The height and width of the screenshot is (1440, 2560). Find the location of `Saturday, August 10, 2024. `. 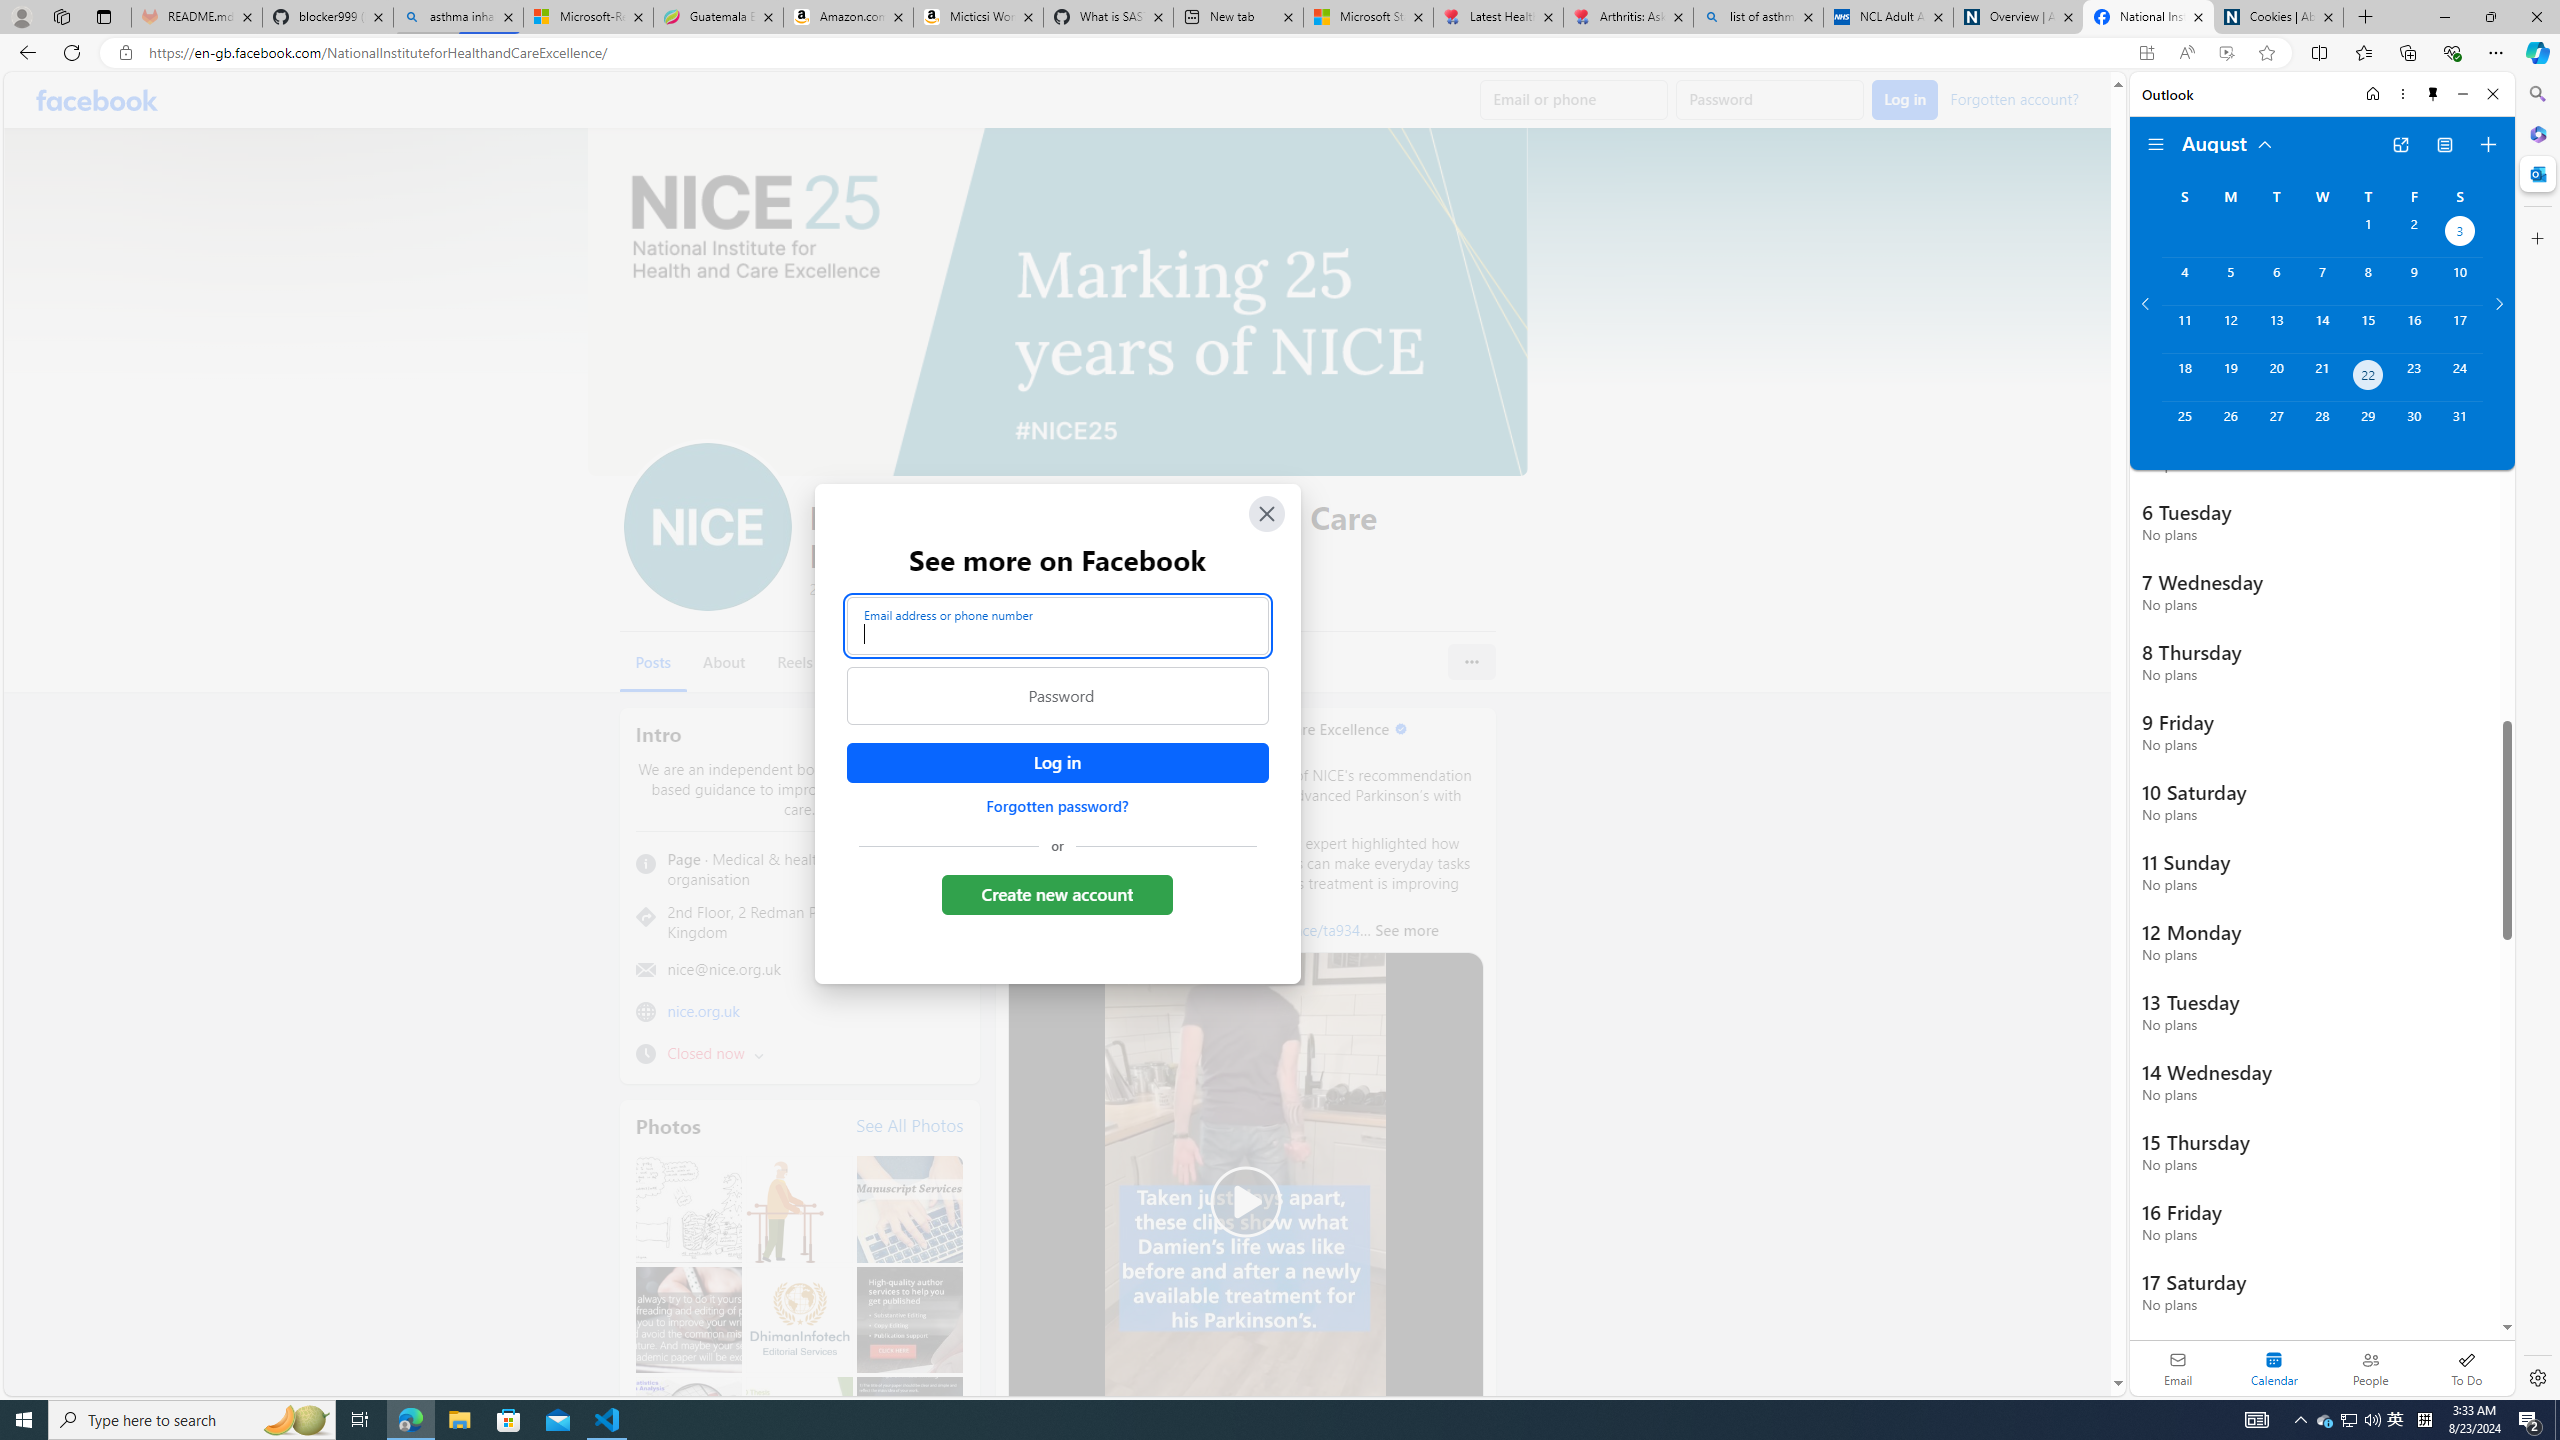

Saturday, August 10, 2024.  is located at coordinates (2460, 281).